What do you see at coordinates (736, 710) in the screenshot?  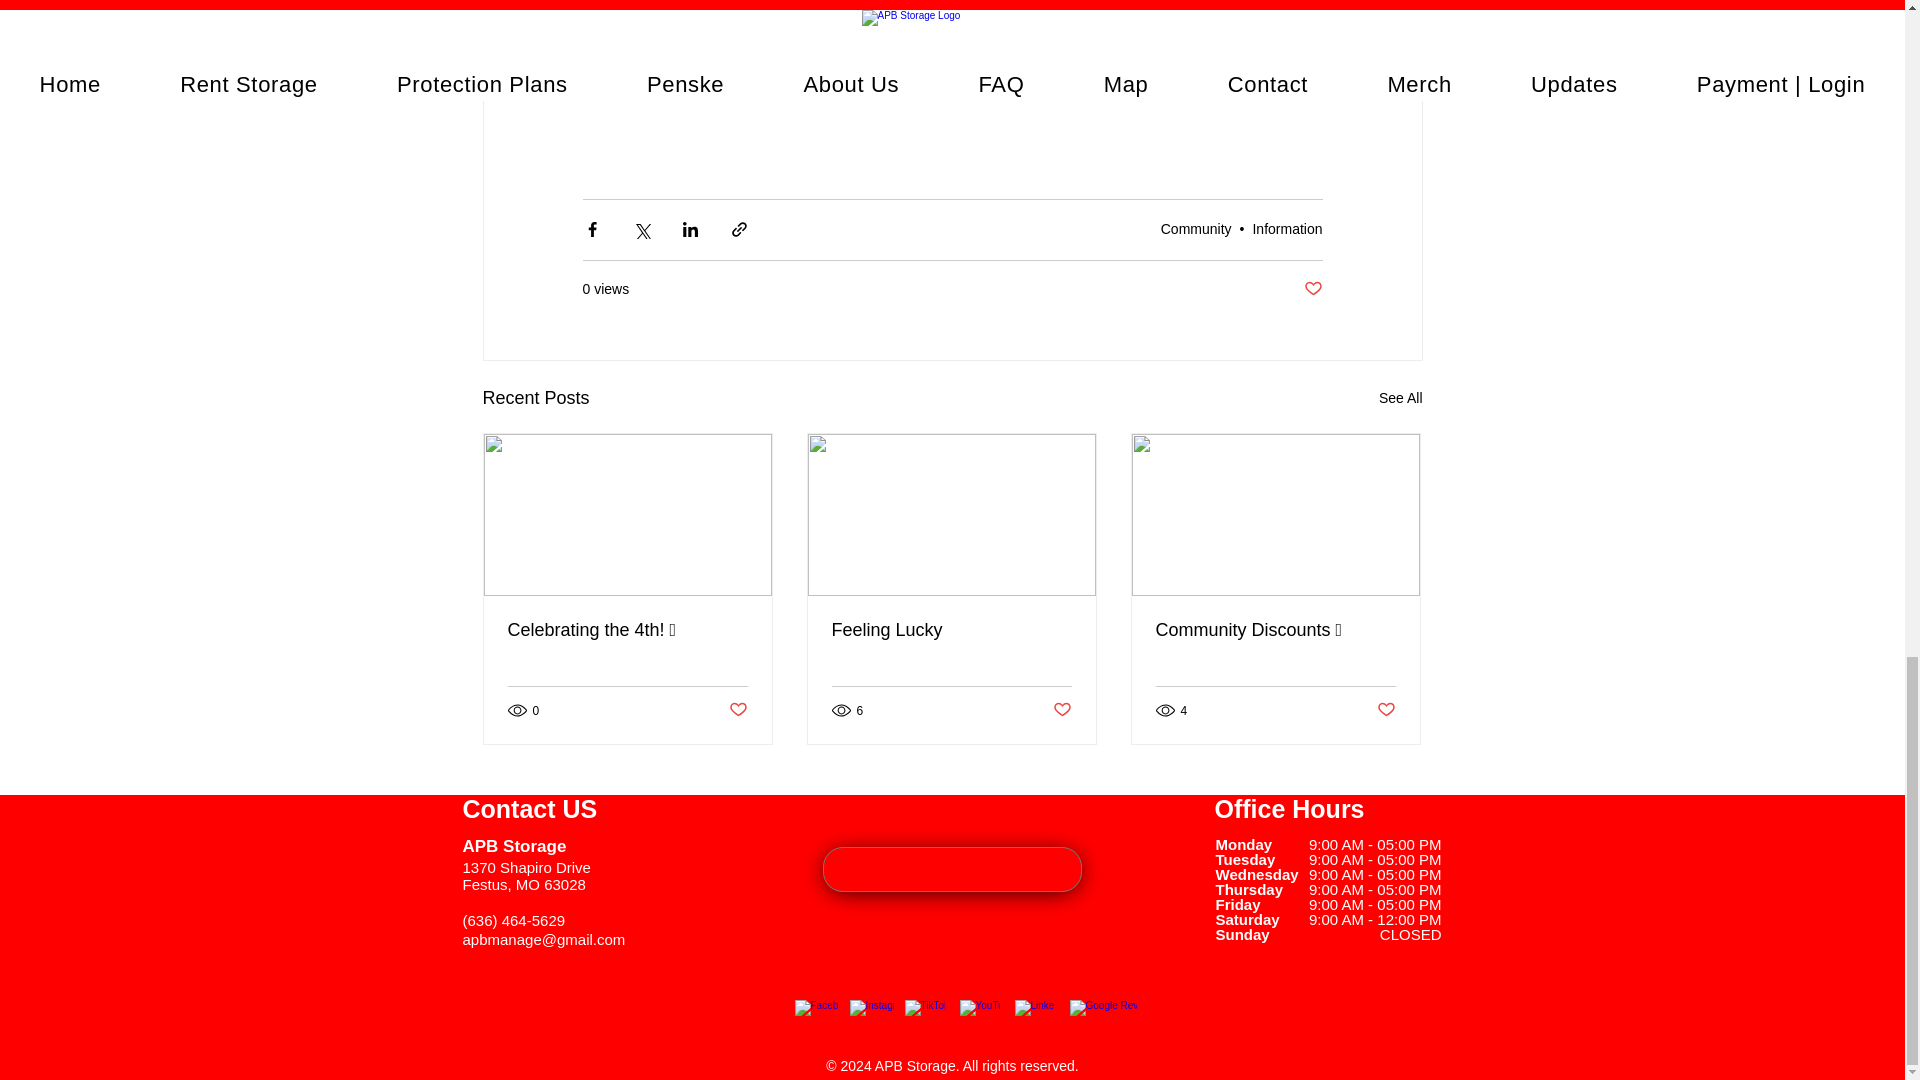 I see `Post not marked as liked` at bounding box center [736, 710].